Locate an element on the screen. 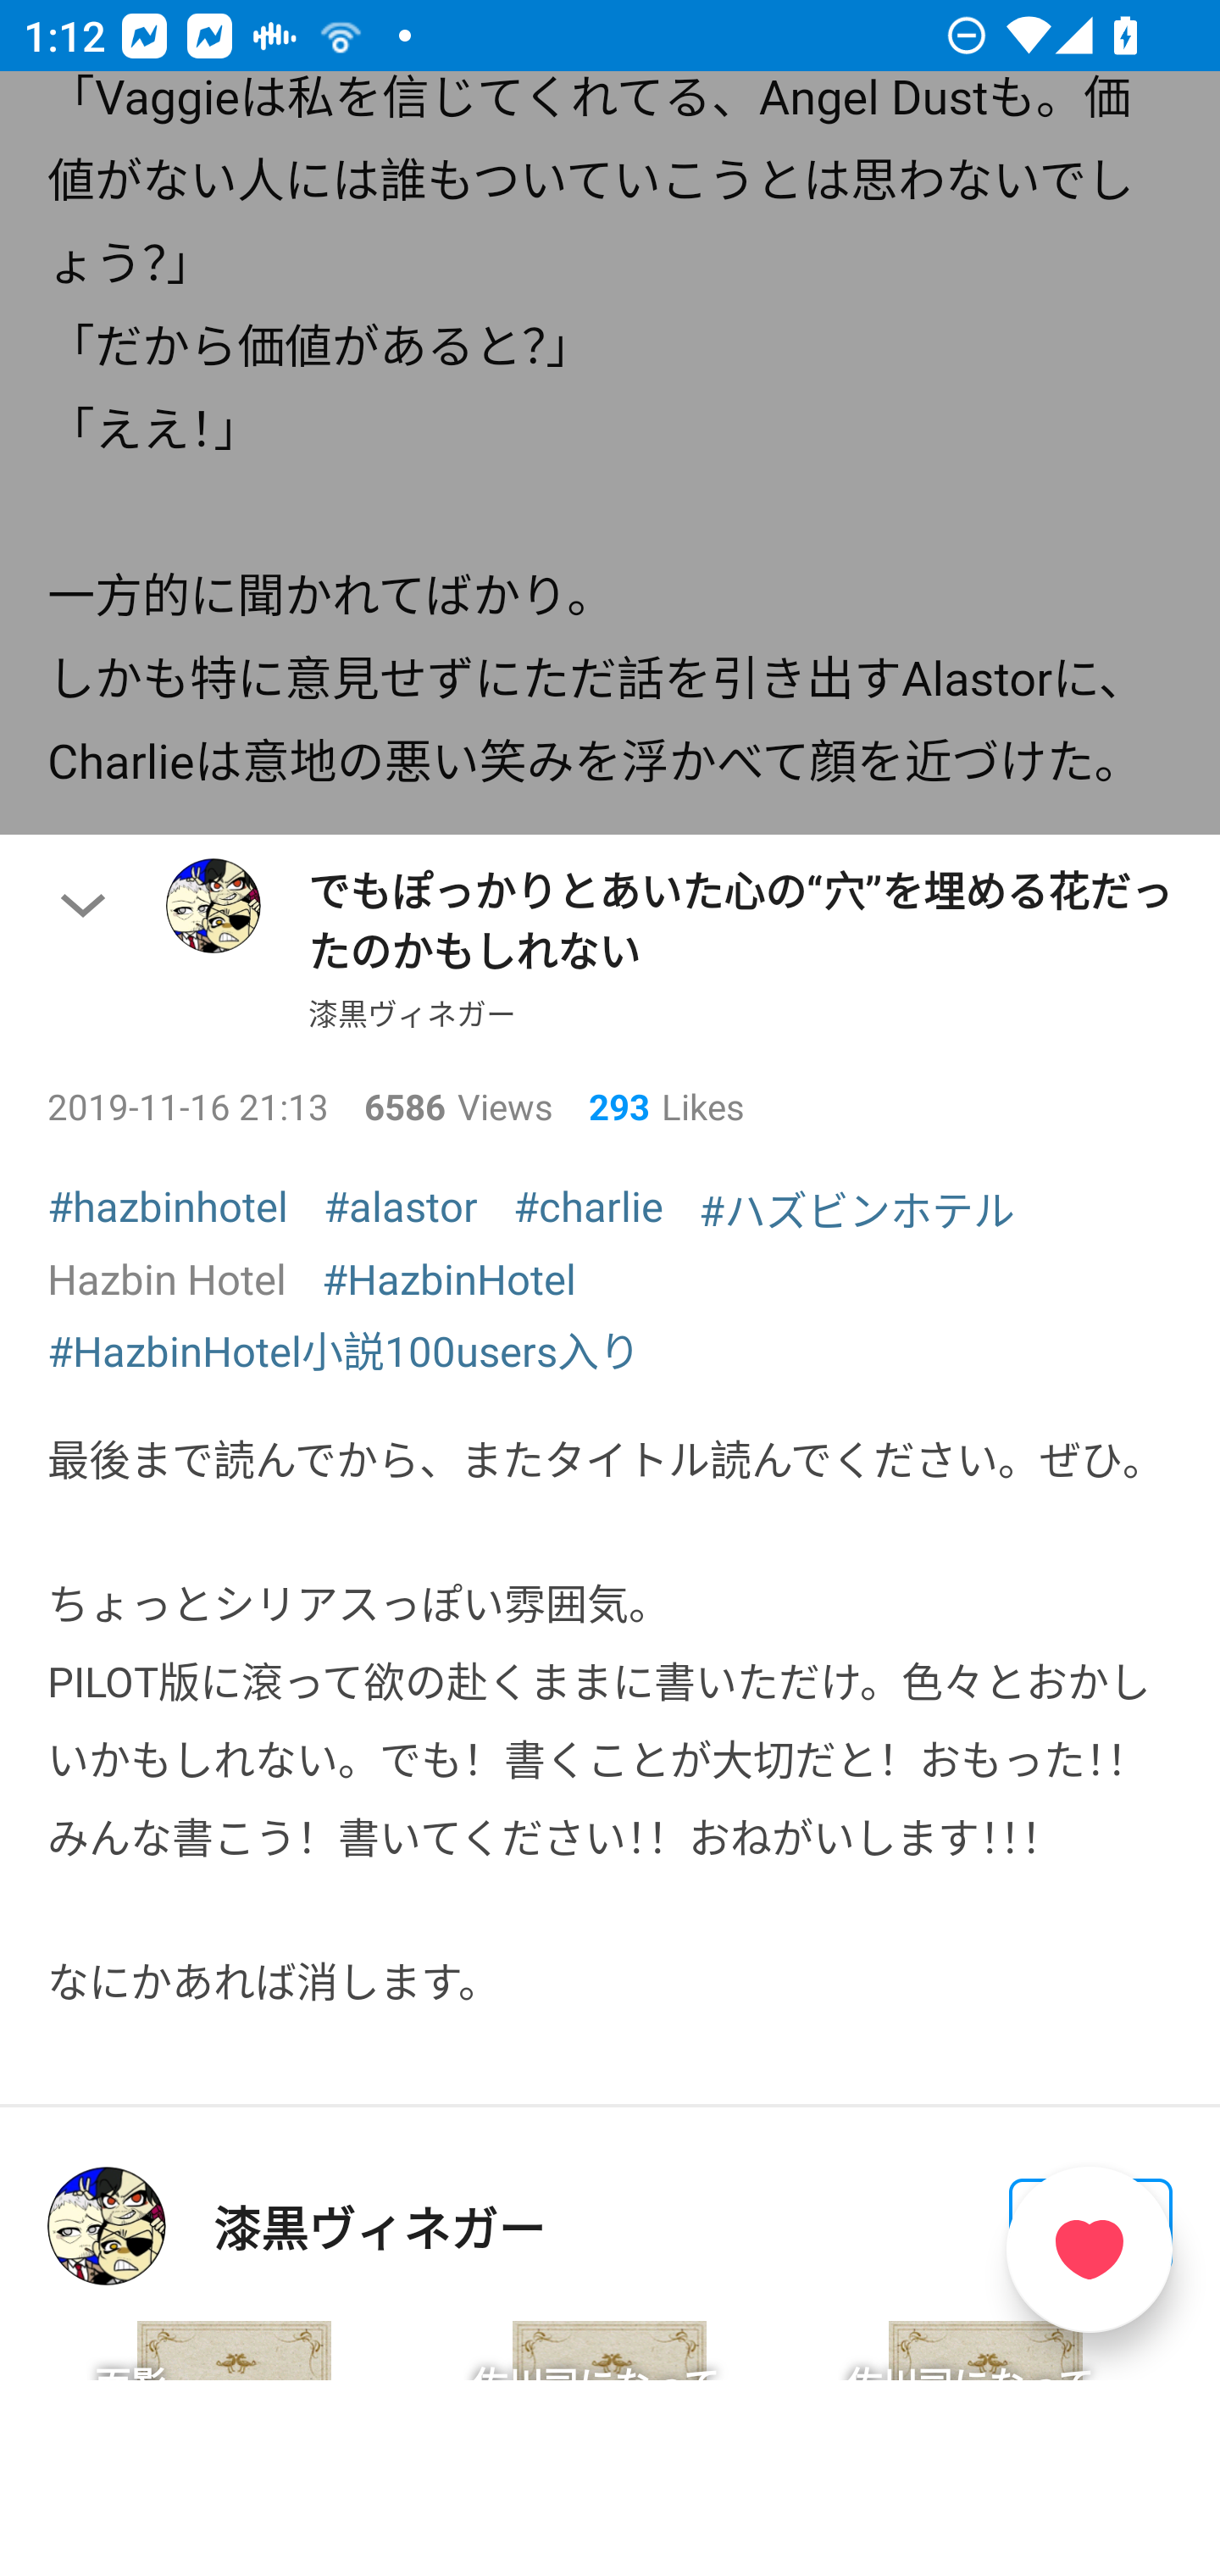  293 is located at coordinates (607, 1106).